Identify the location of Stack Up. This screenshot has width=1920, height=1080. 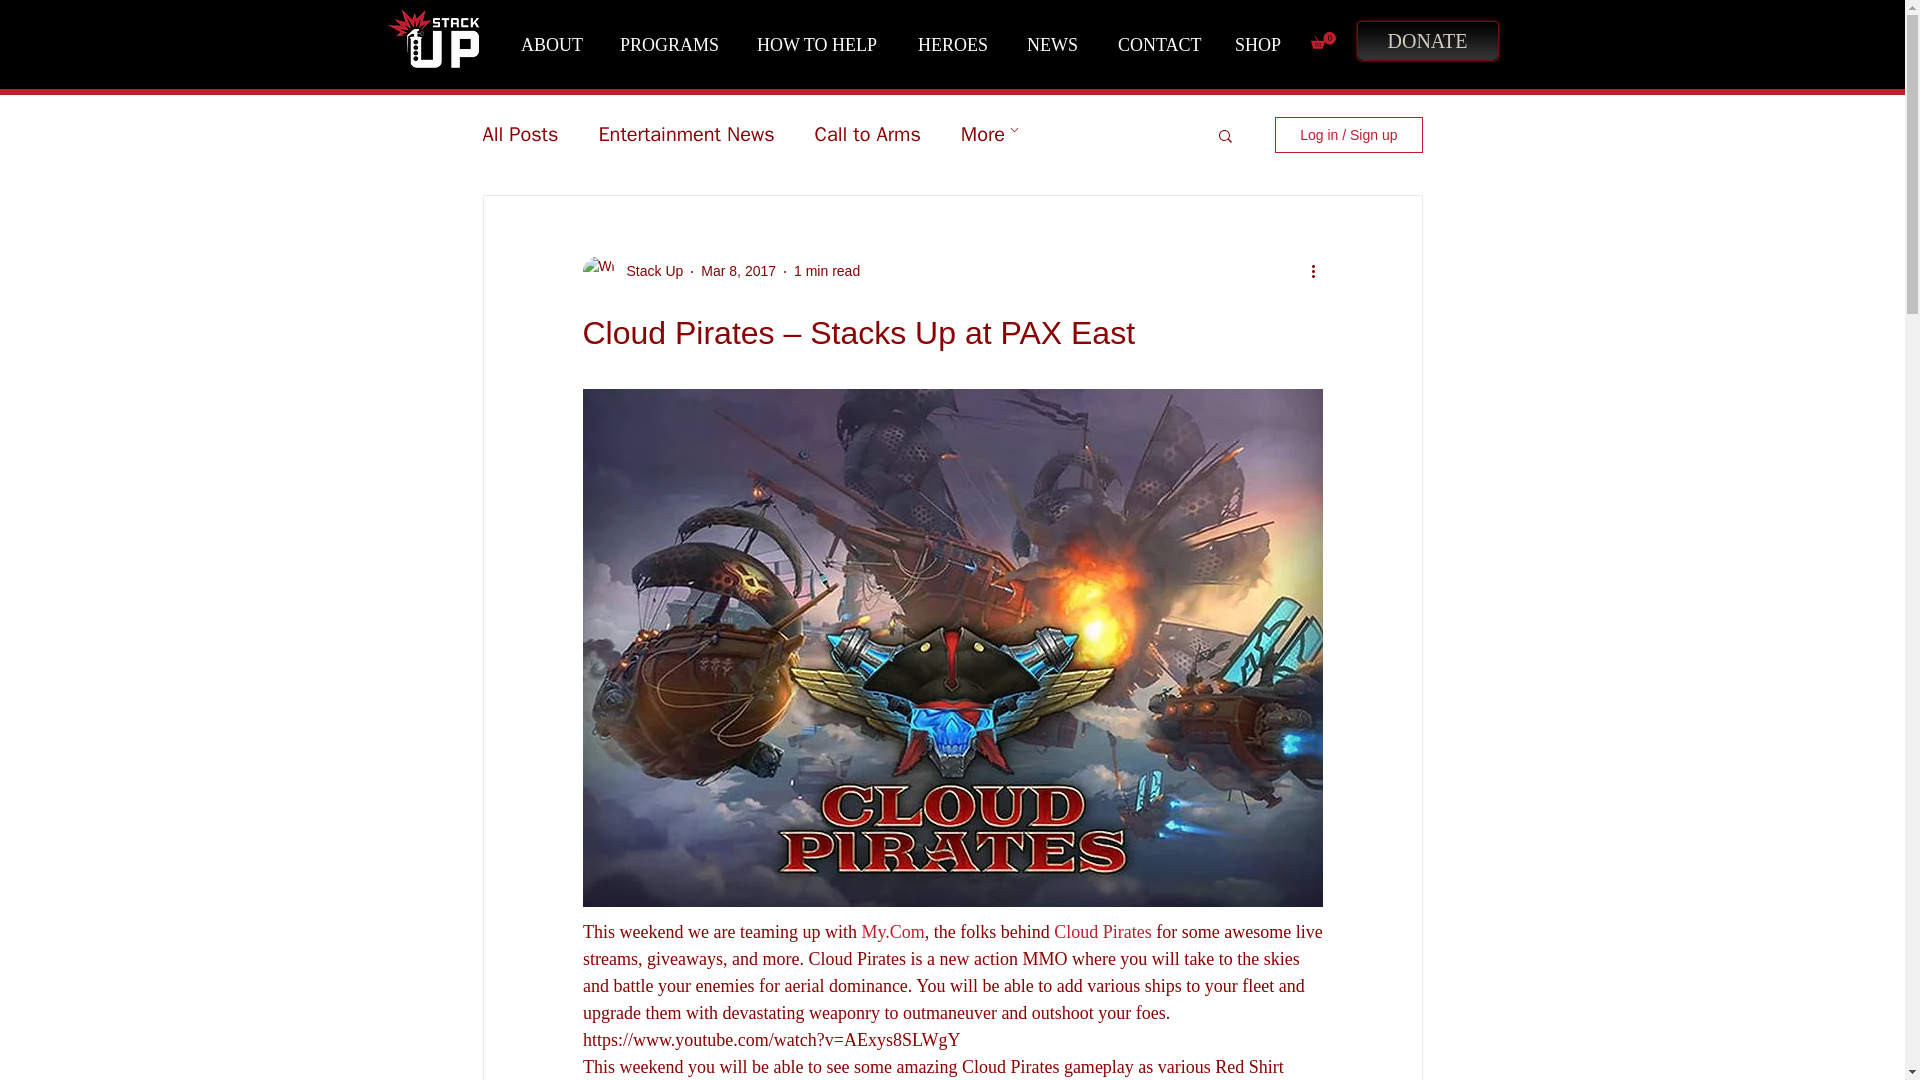
(648, 271).